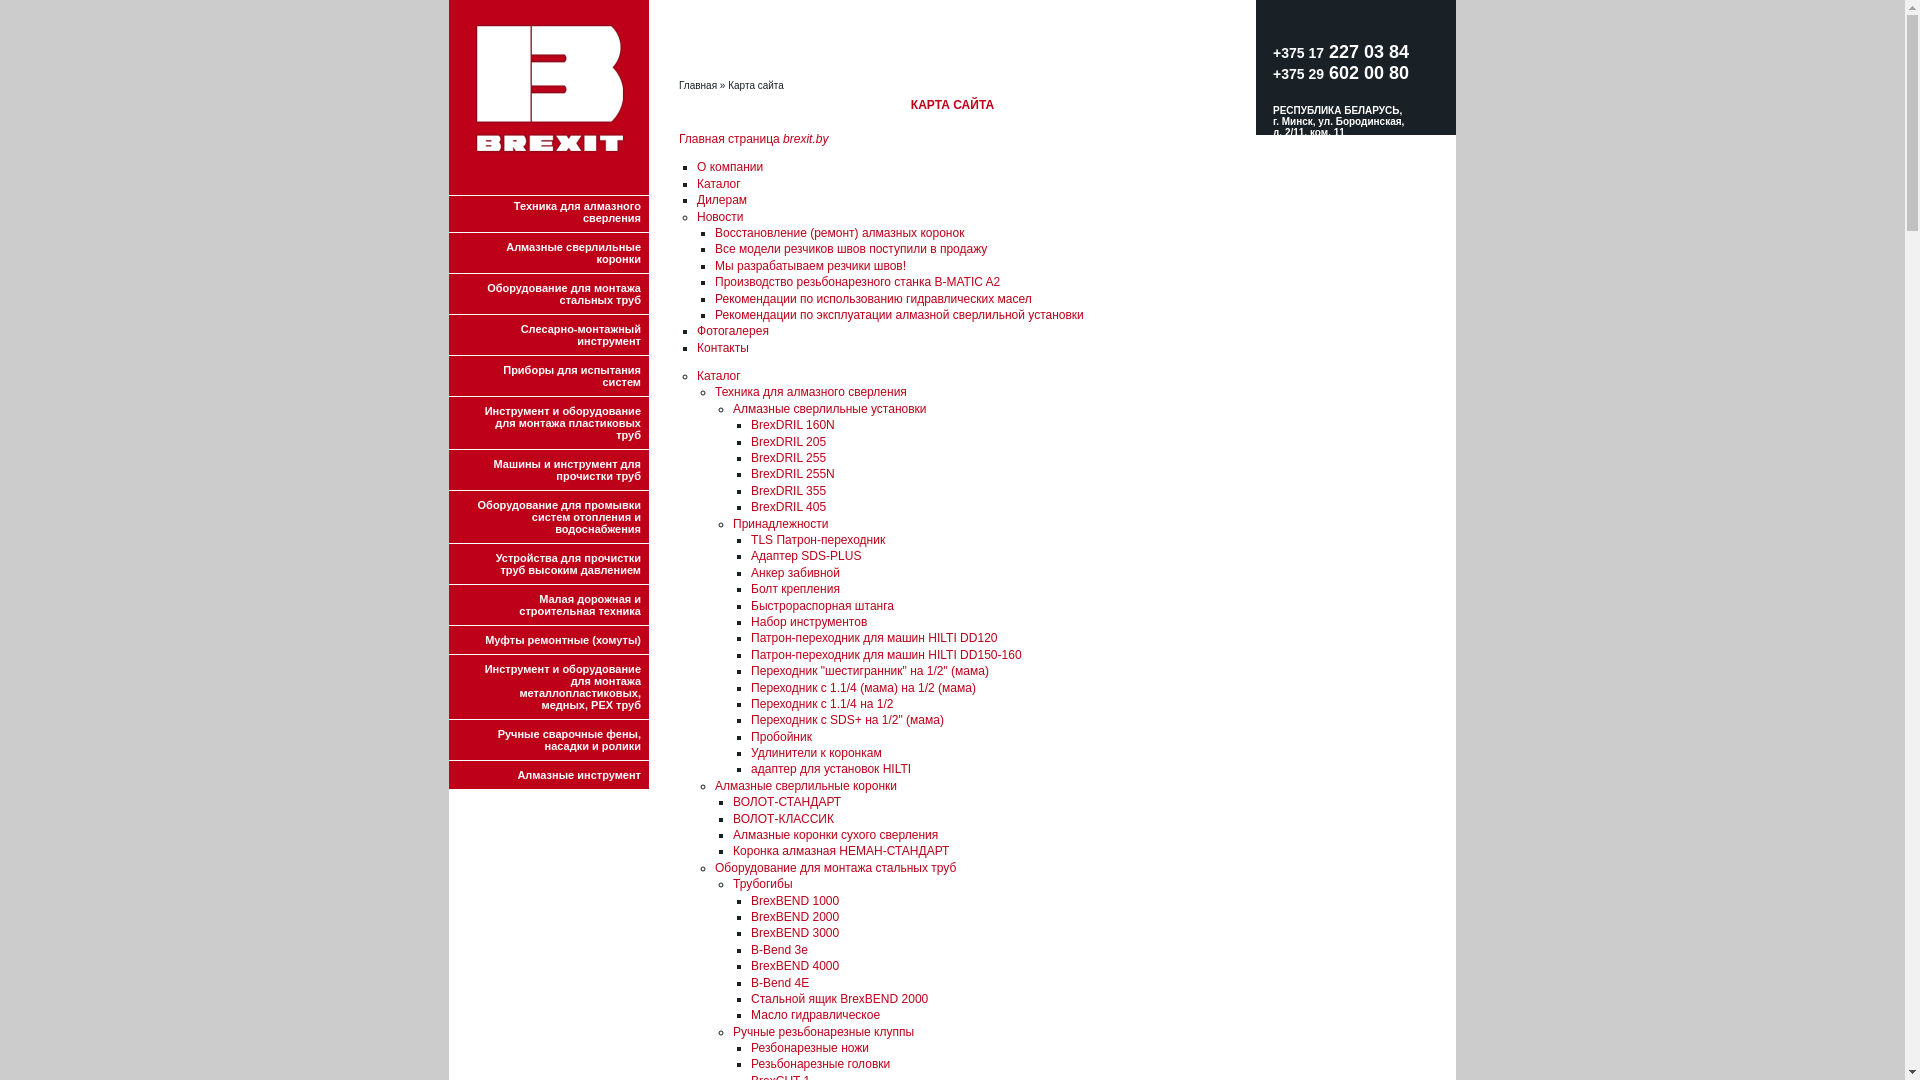 Image resolution: width=1920 pixels, height=1080 pixels. What do you see at coordinates (795, 917) in the screenshot?
I see `BrexBEND 2000` at bounding box center [795, 917].